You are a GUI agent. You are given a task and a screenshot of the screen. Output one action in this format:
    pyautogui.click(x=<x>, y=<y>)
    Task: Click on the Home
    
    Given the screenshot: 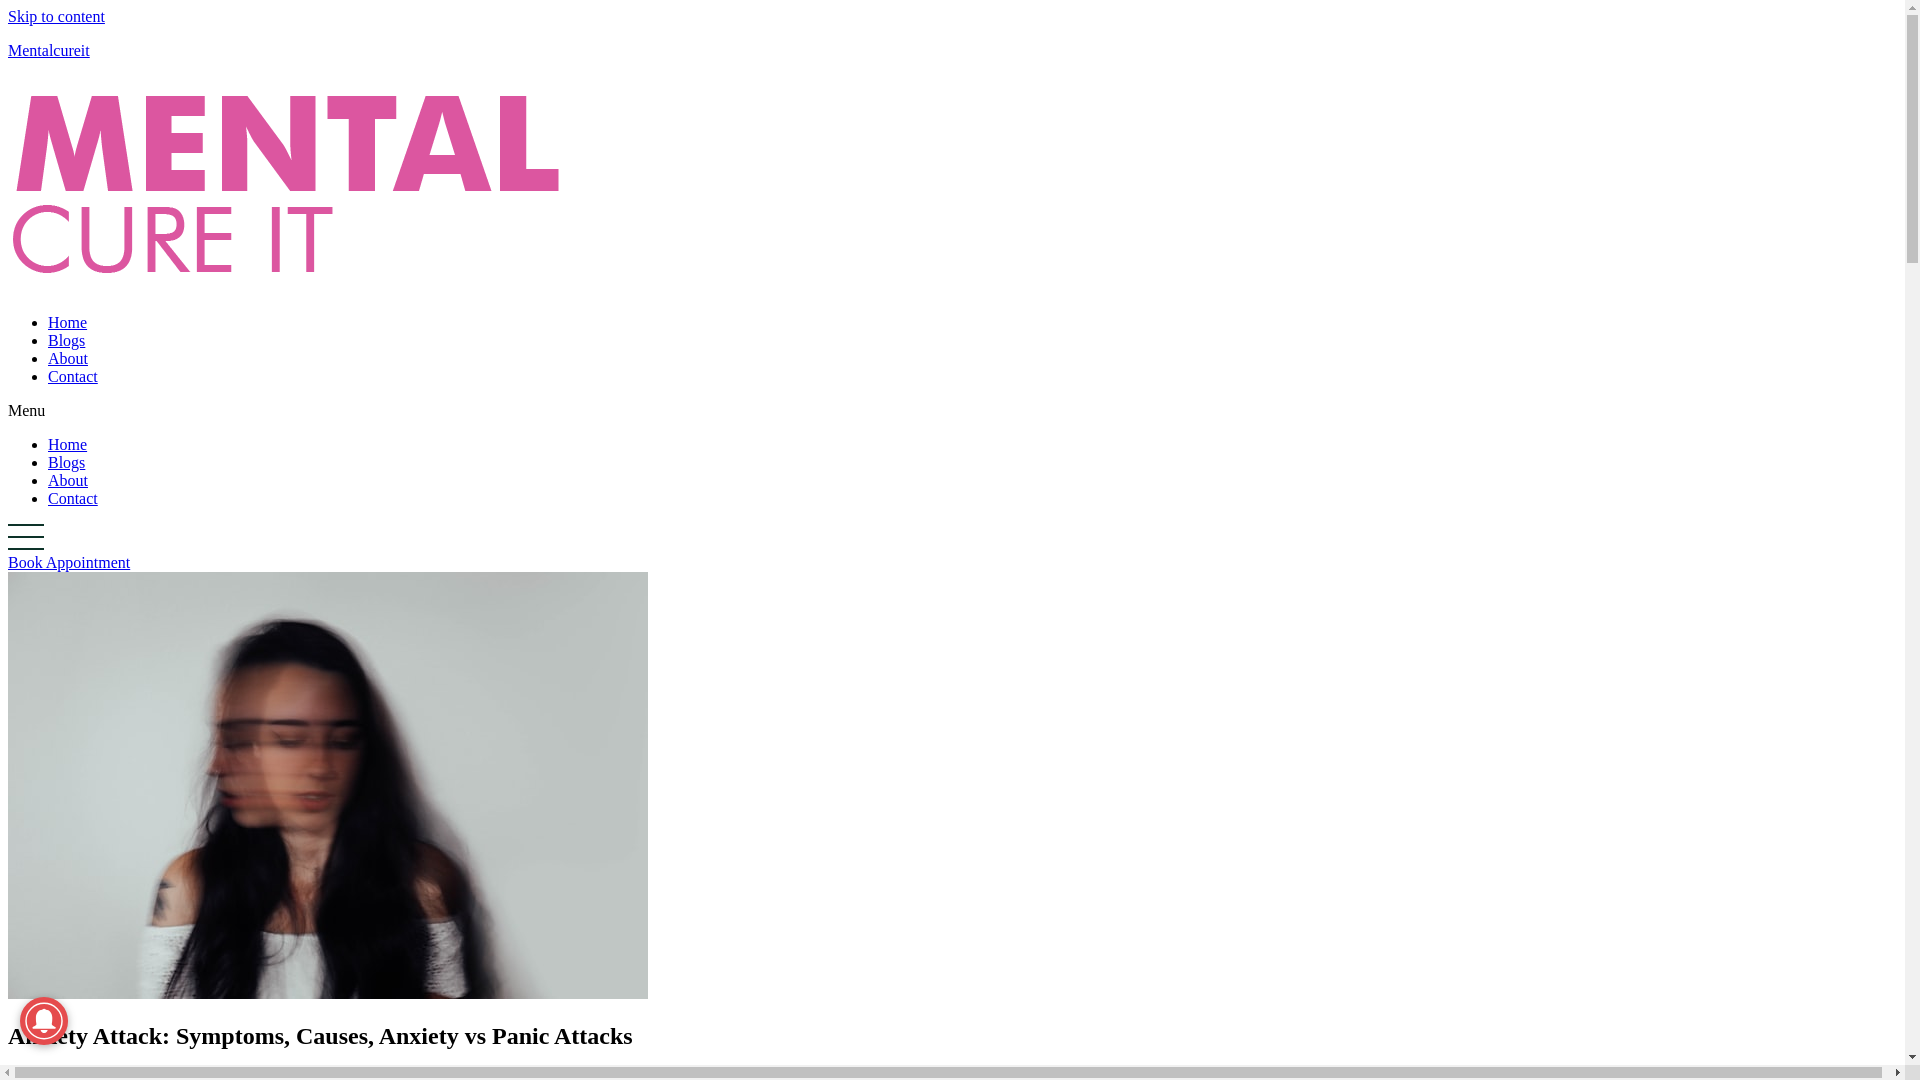 What is the action you would take?
    pyautogui.click(x=67, y=322)
    